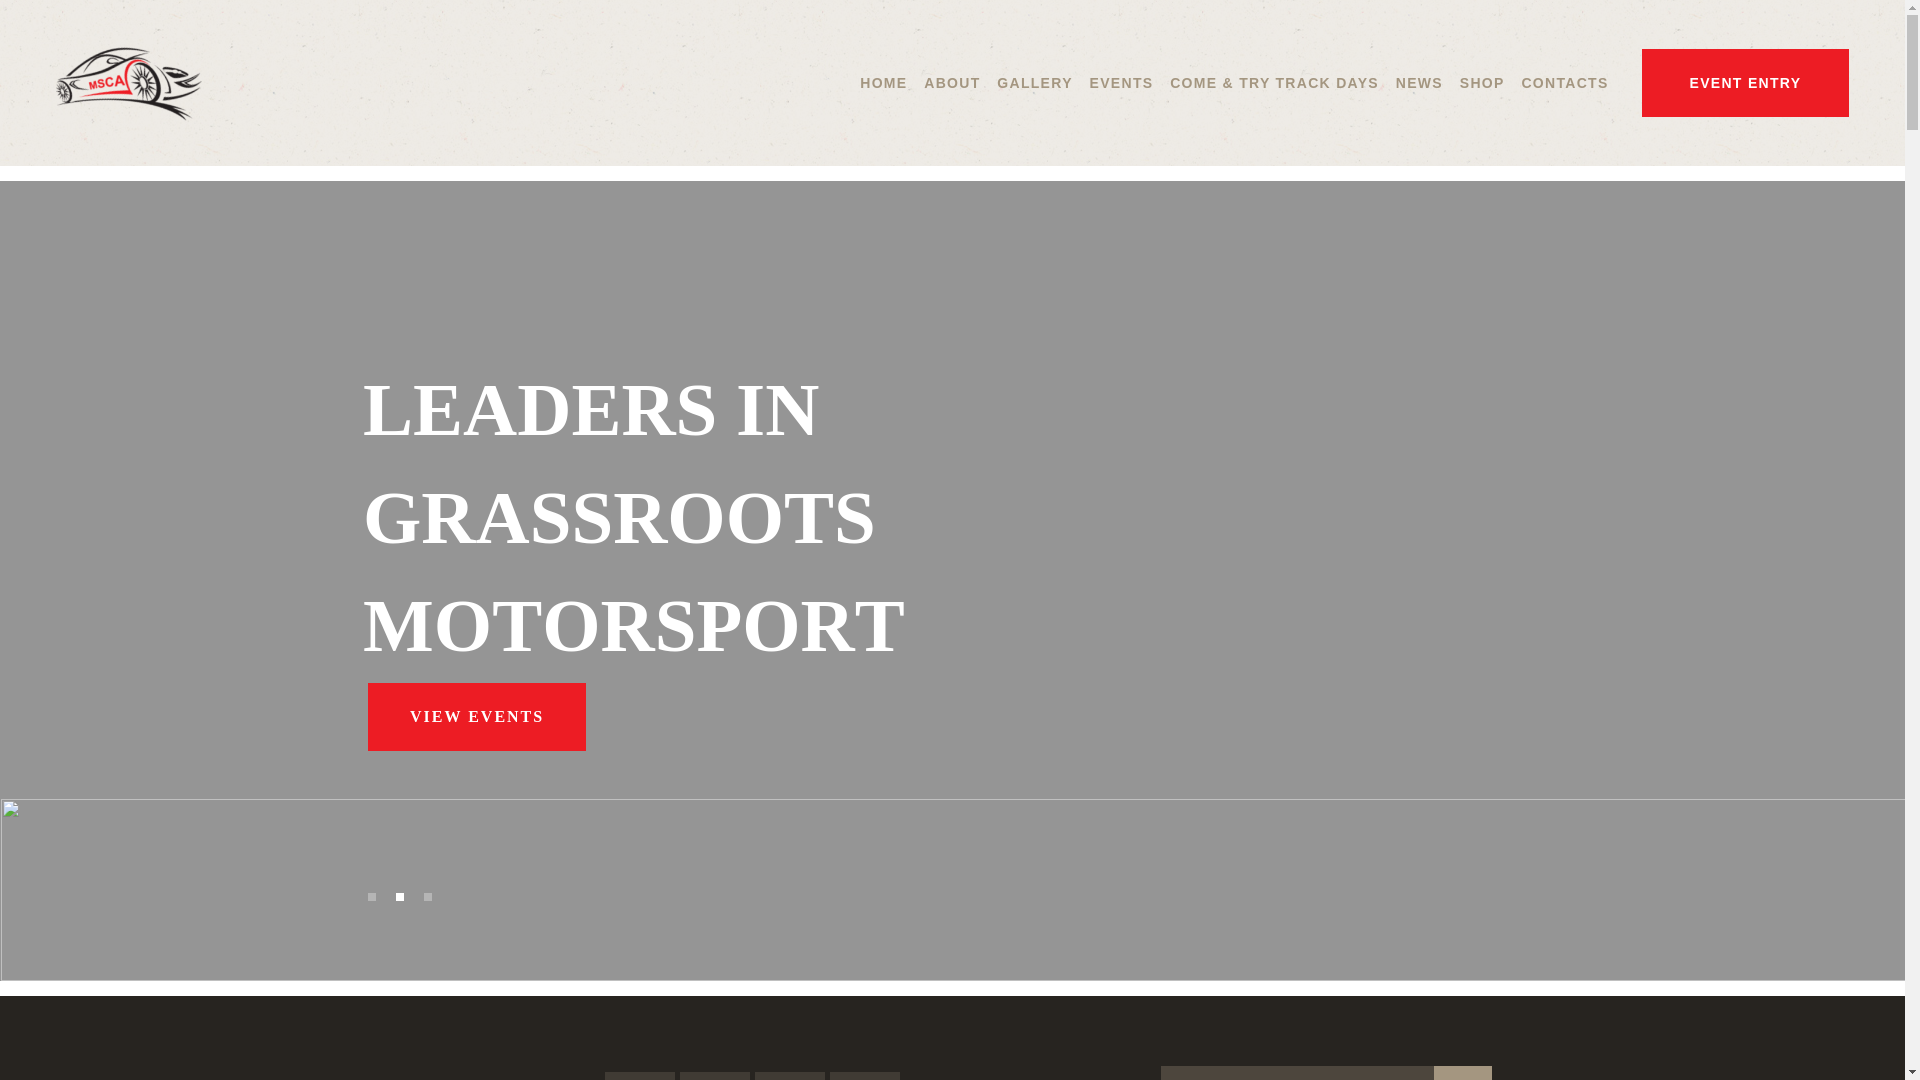 Image resolution: width=1920 pixels, height=1080 pixels. I want to click on ABOUT, so click(952, 84).